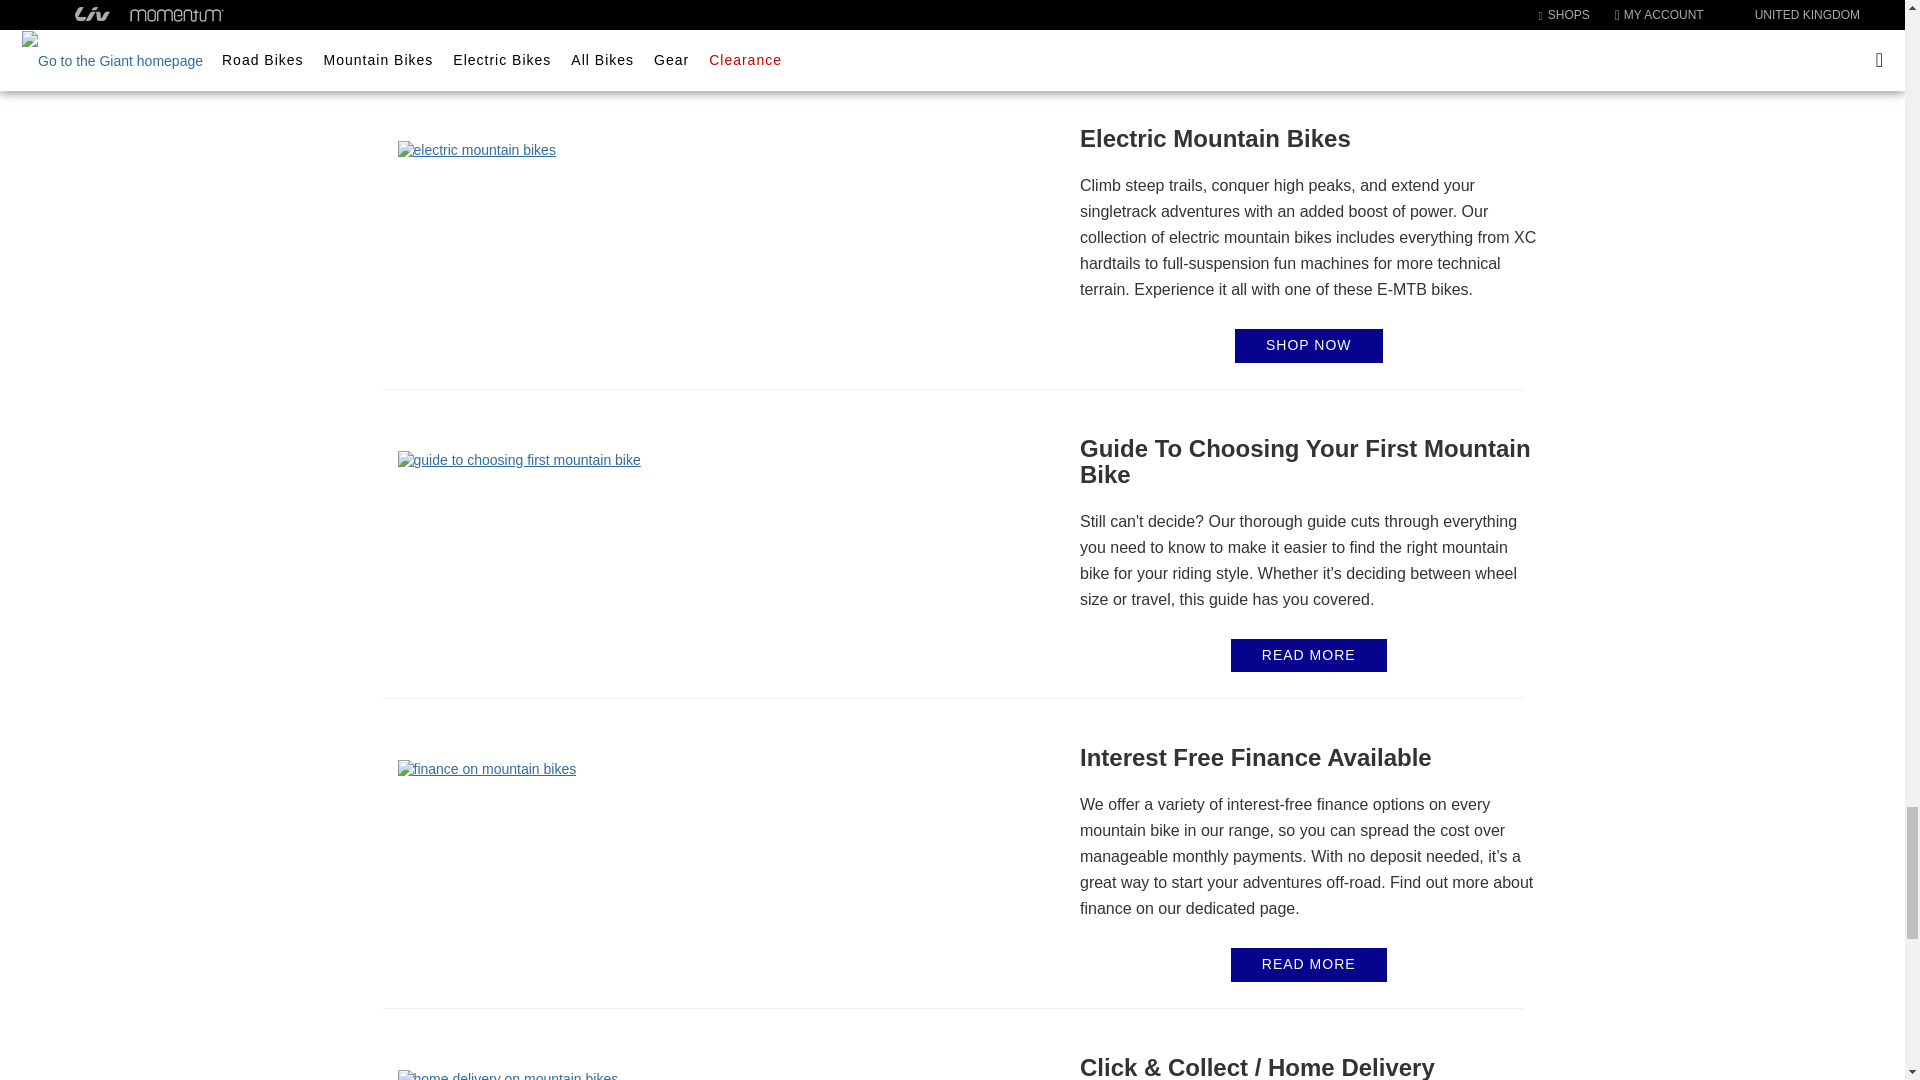  Describe the element at coordinates (1308, 964) in the screenshot. I see `Read More` at that location.